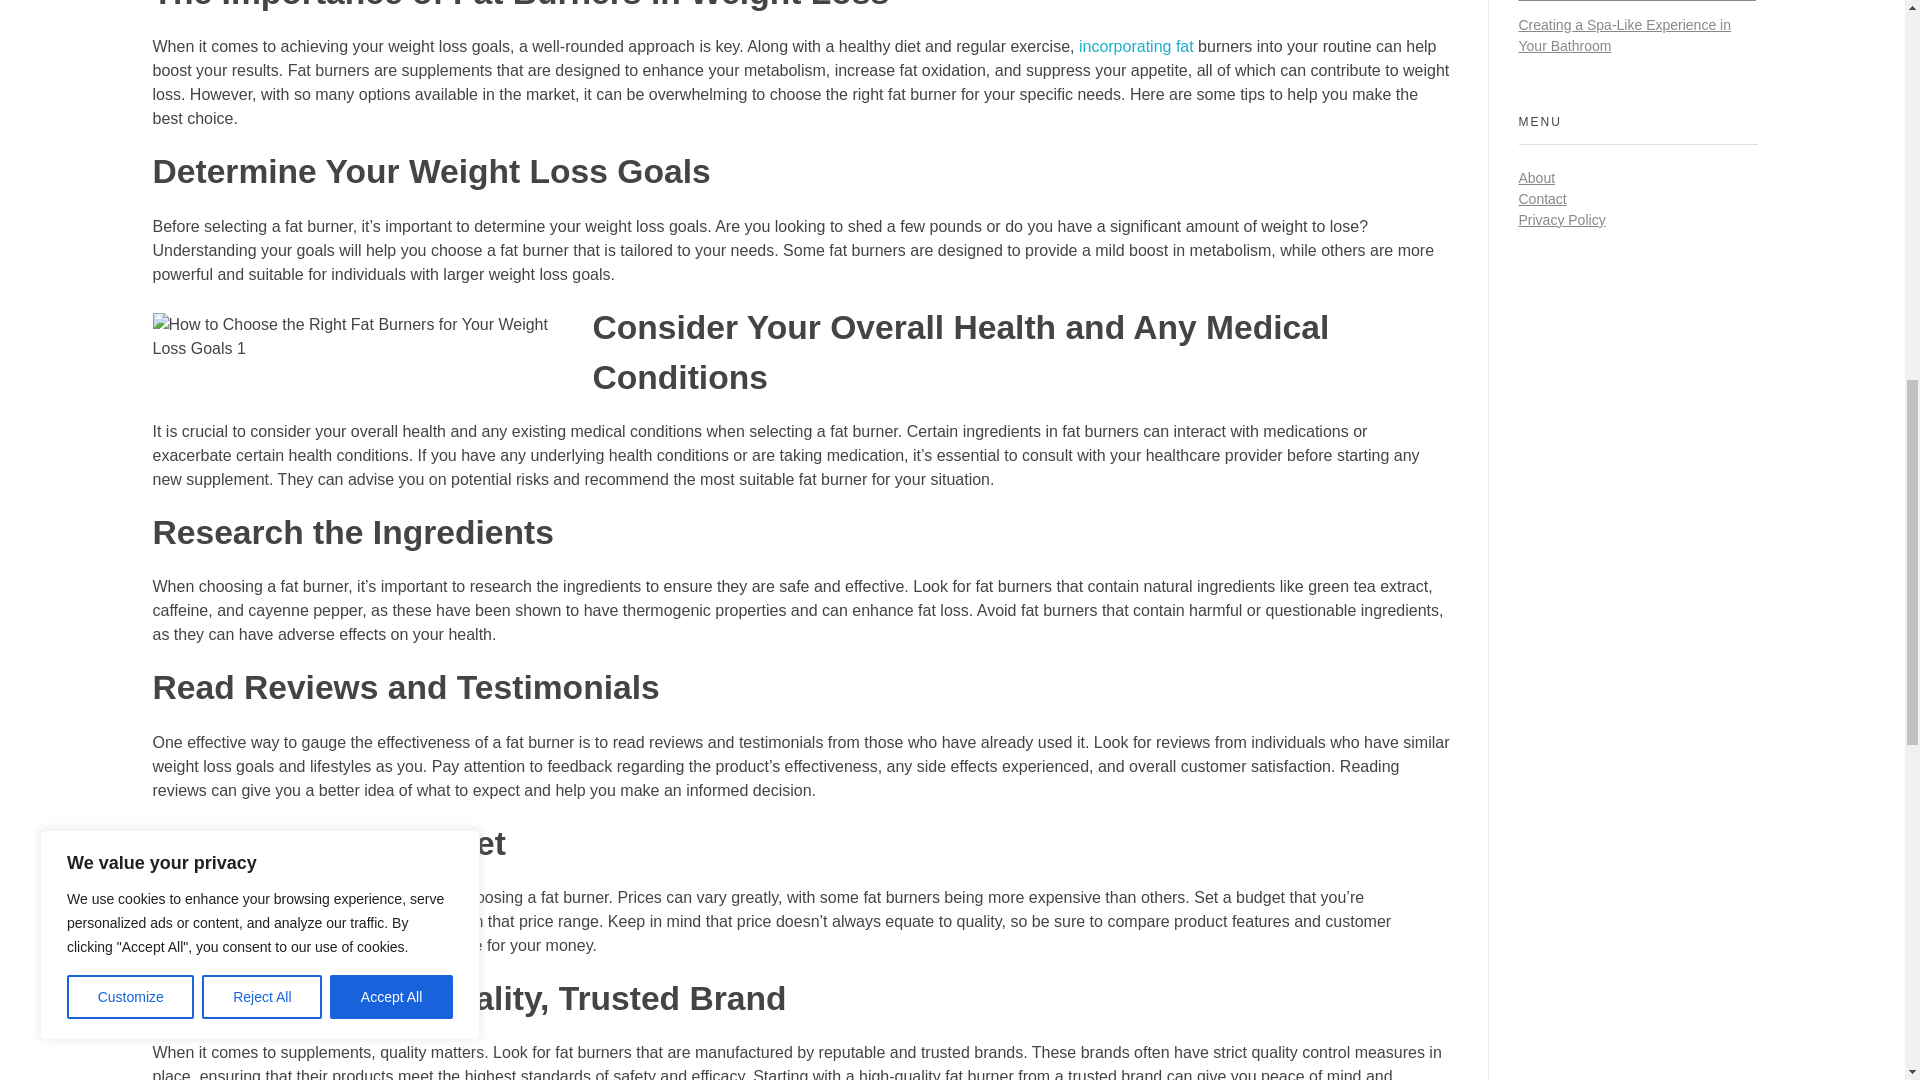  What do you see at coordinates (1136, 46) in the screenshot?
I see `incorporating fat` at bounding box center [1136, 46].